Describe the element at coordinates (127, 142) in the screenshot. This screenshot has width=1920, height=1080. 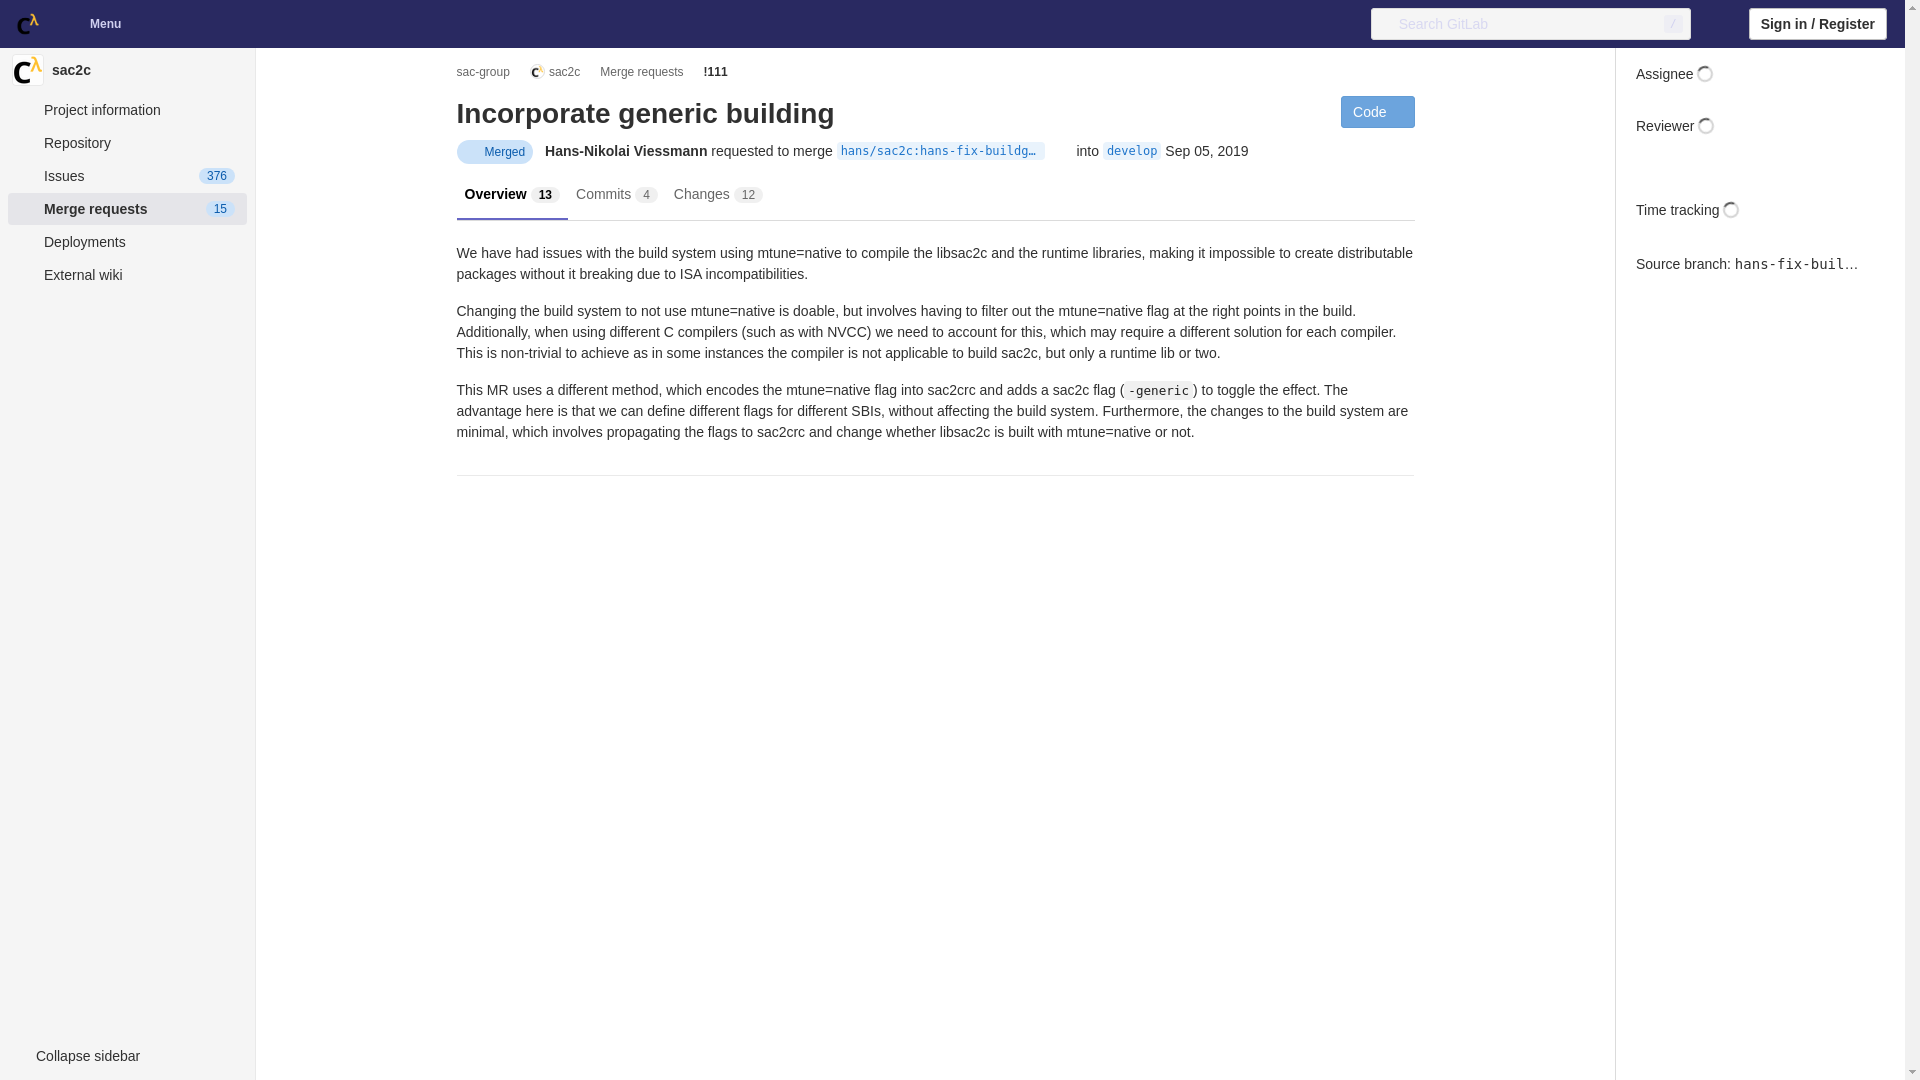
I see `Repository` at that location.